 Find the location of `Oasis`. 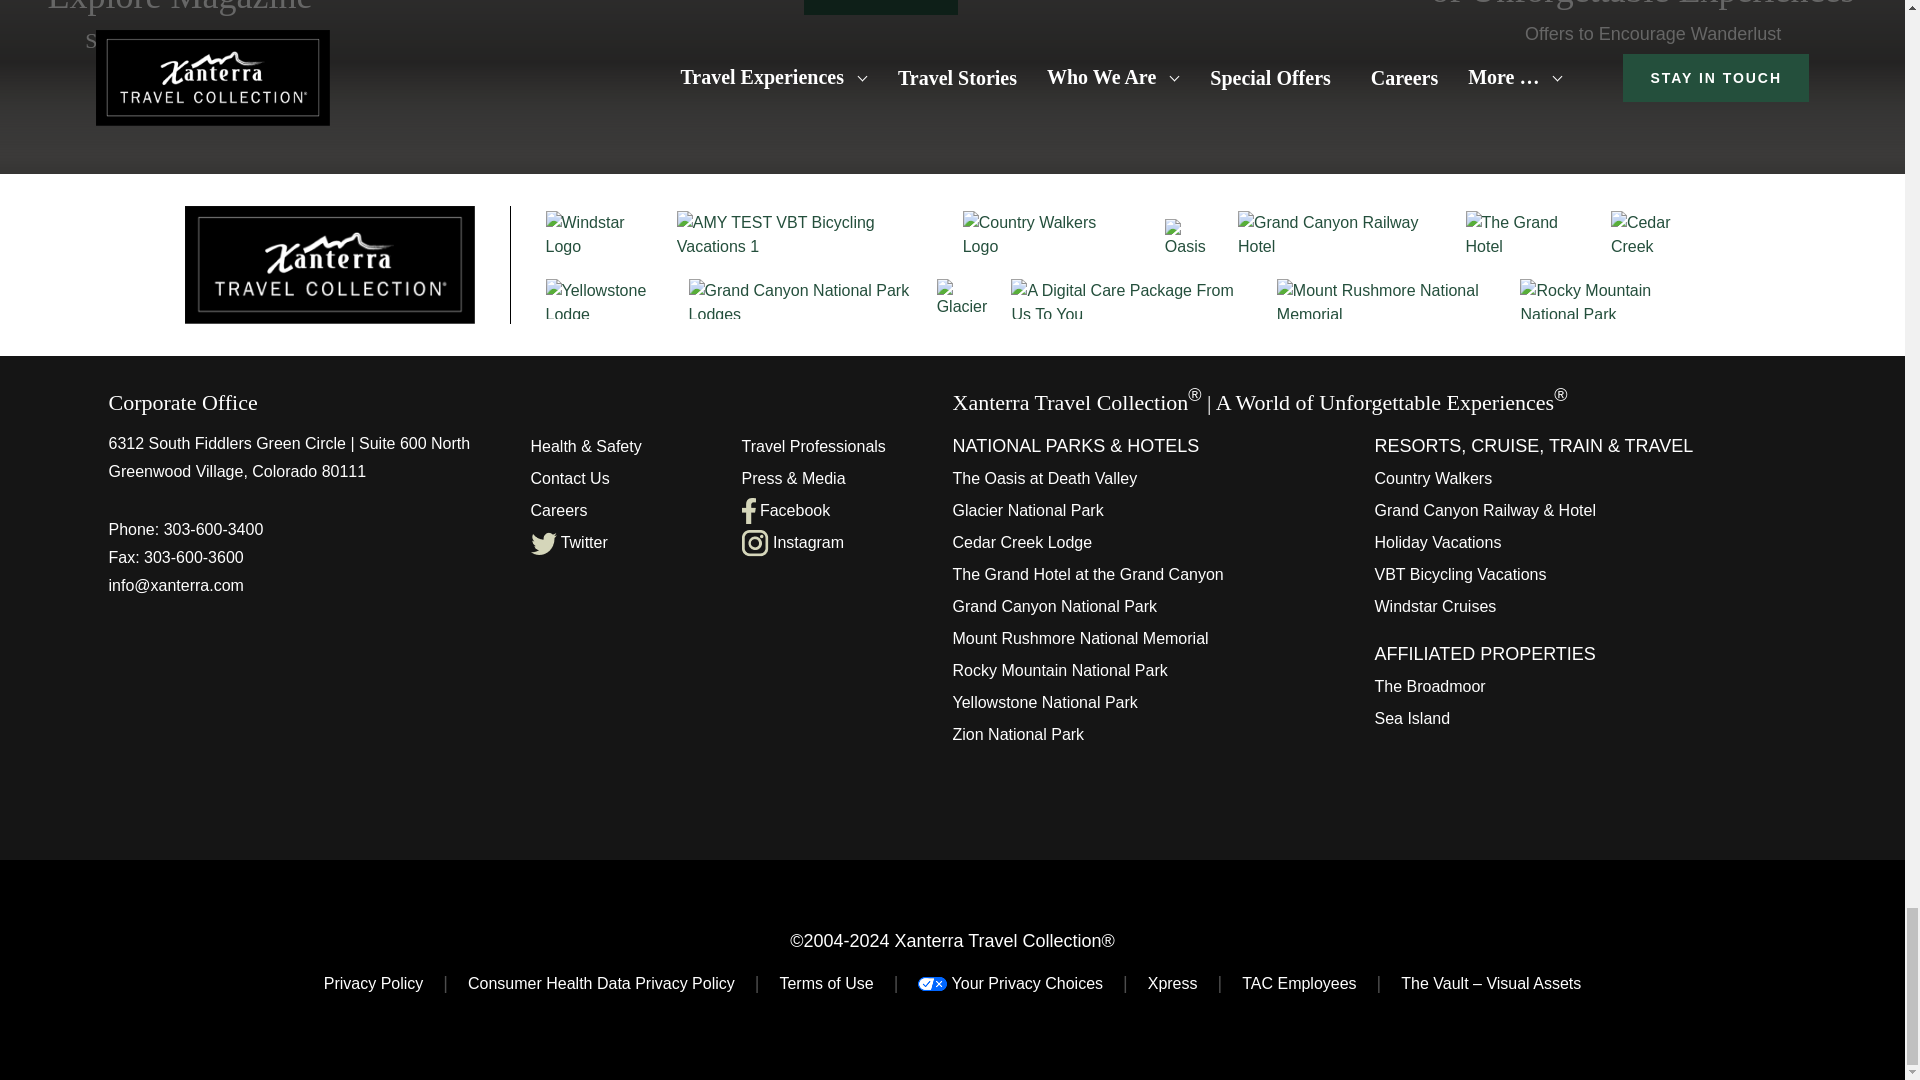

Oasis is located at coordinates (1192, 238).